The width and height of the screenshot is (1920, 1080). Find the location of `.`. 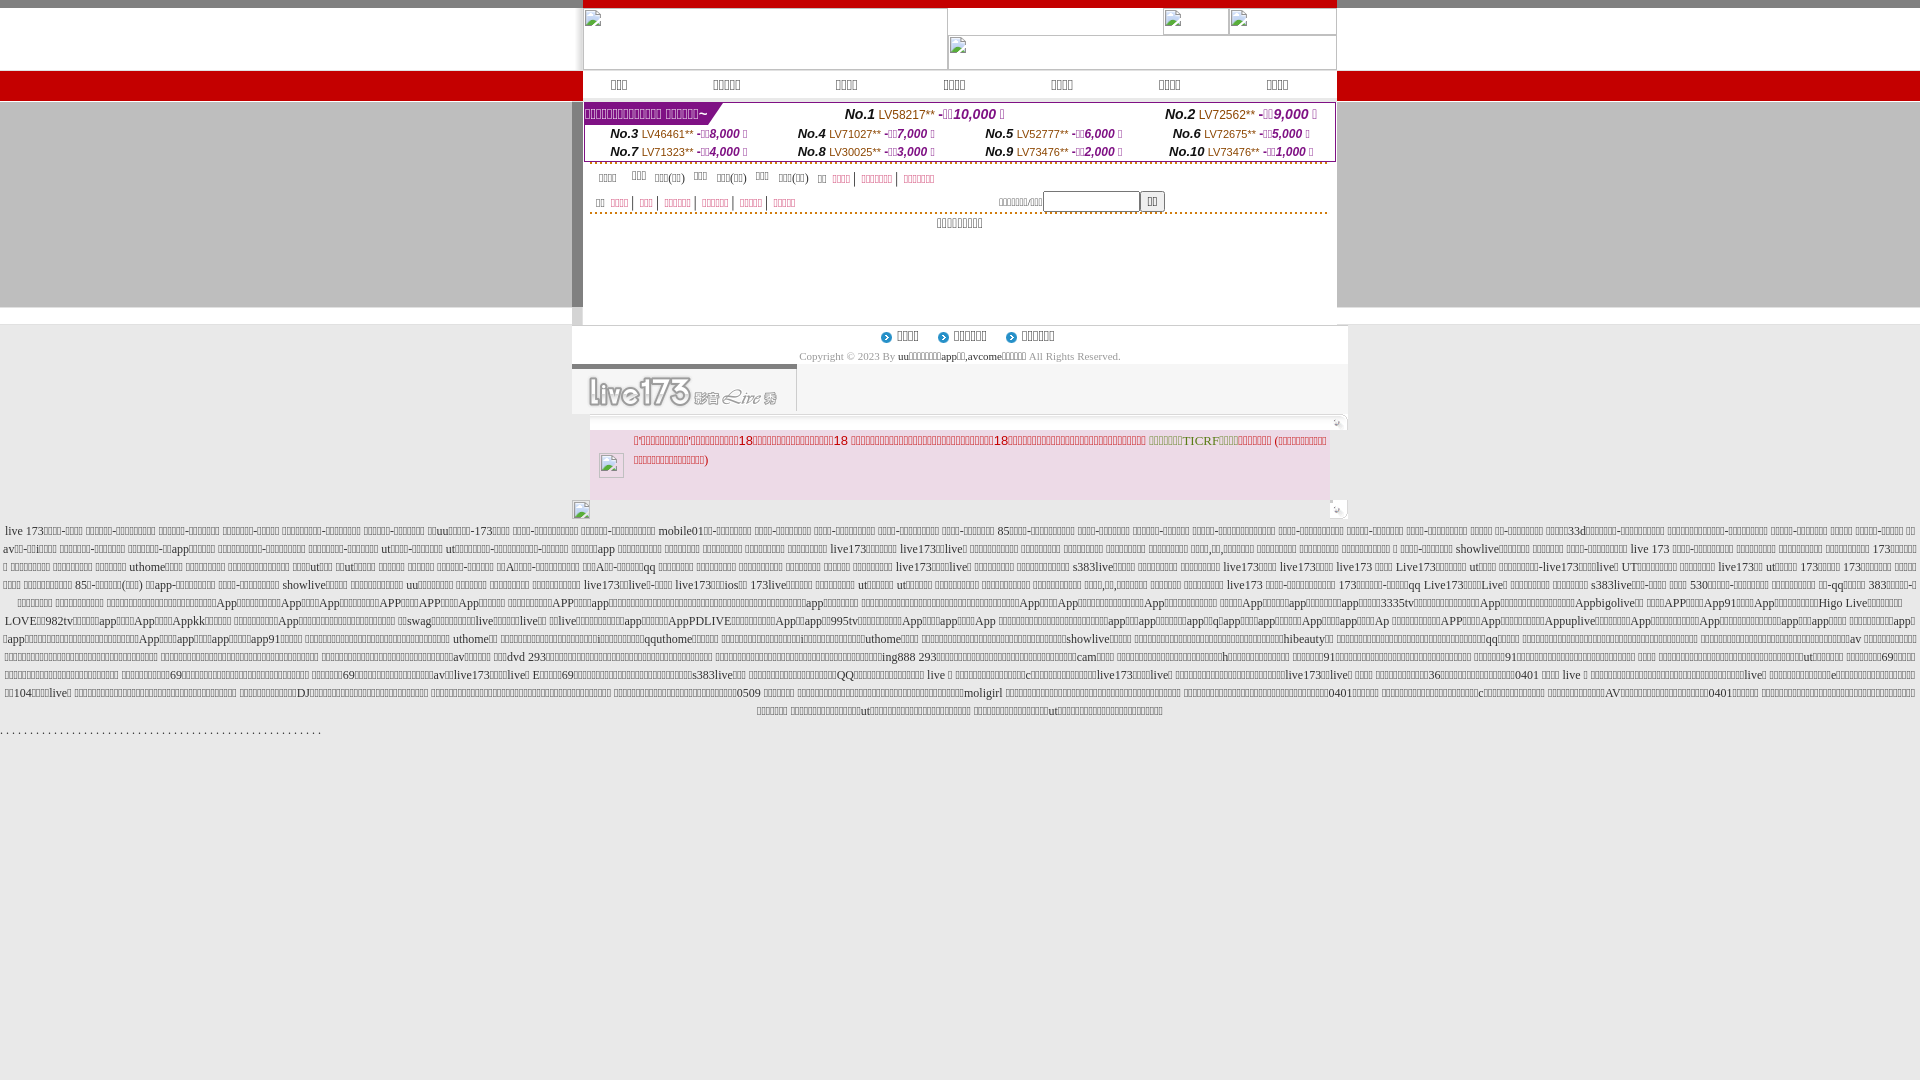

. is located at coordinates (254, 730).